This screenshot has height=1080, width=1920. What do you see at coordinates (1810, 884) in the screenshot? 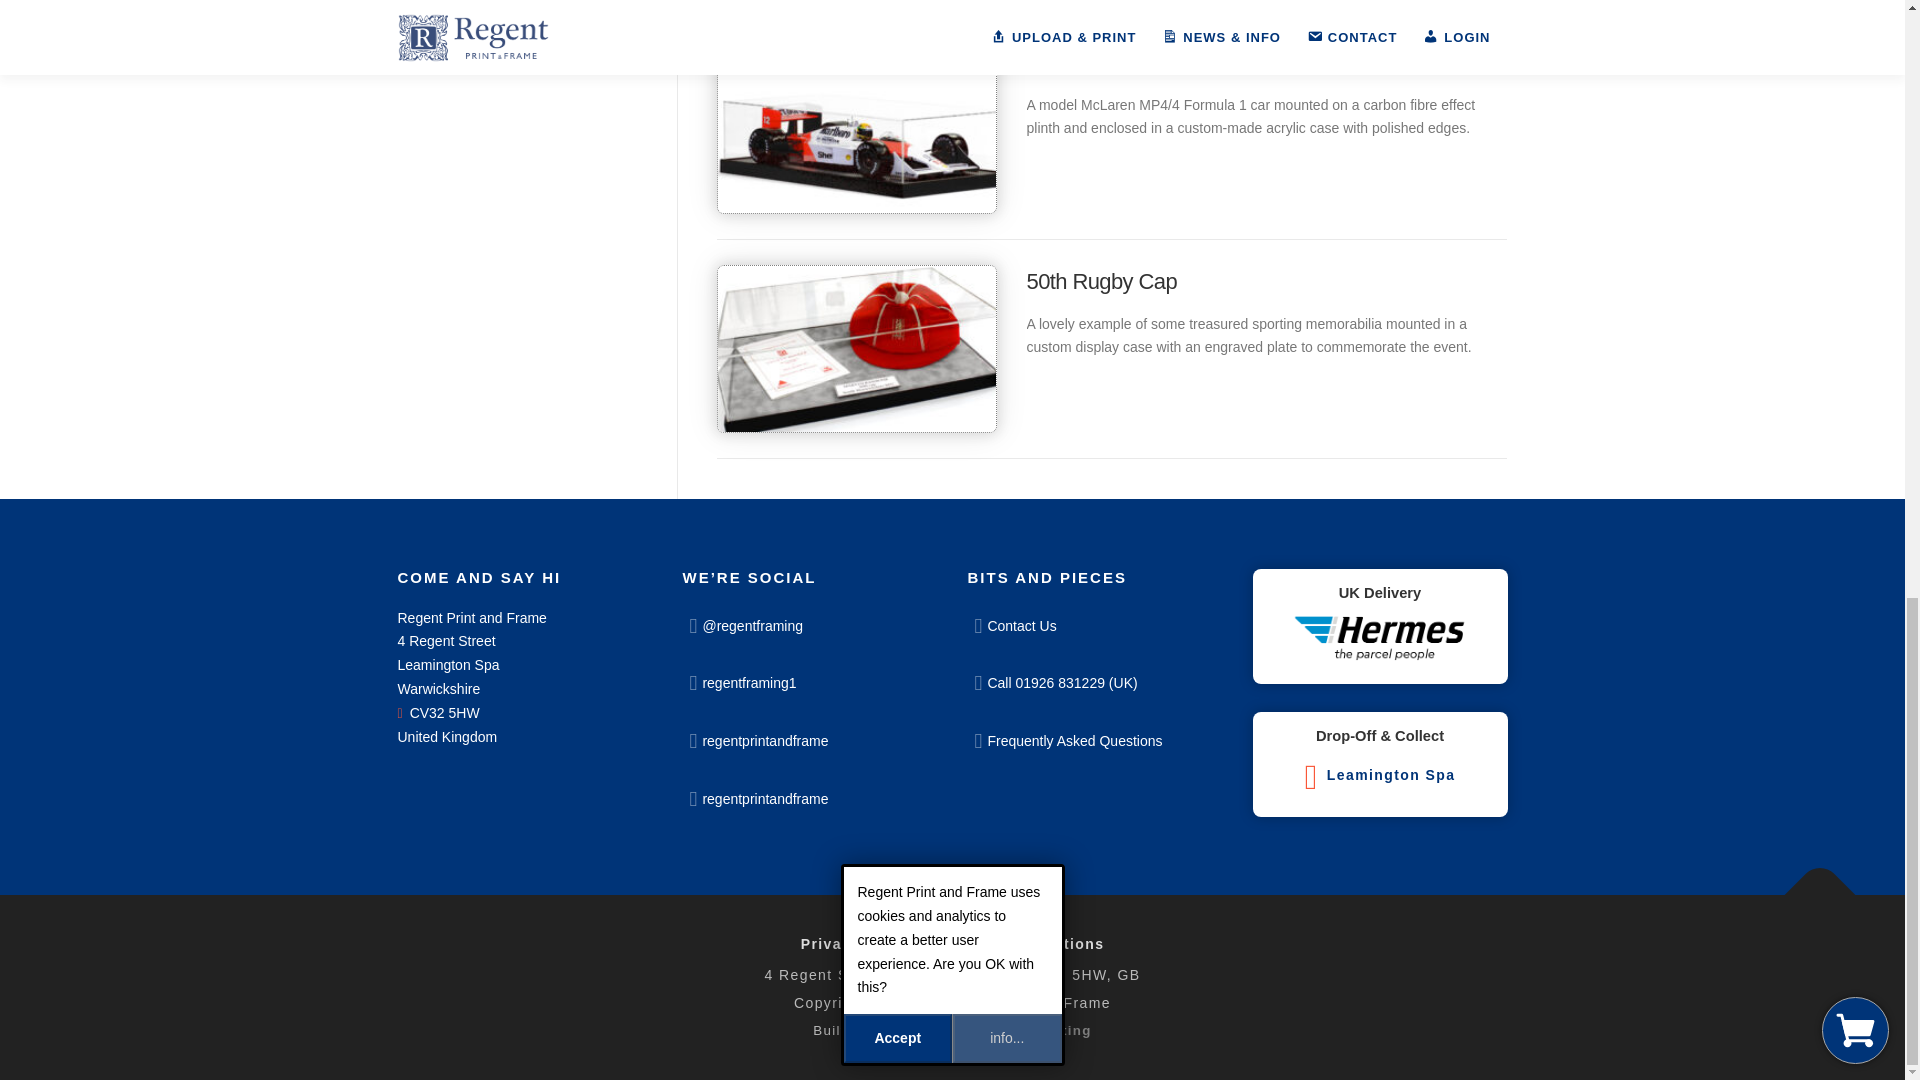
I see `Back To Top` at bounding box center [1810, 884].